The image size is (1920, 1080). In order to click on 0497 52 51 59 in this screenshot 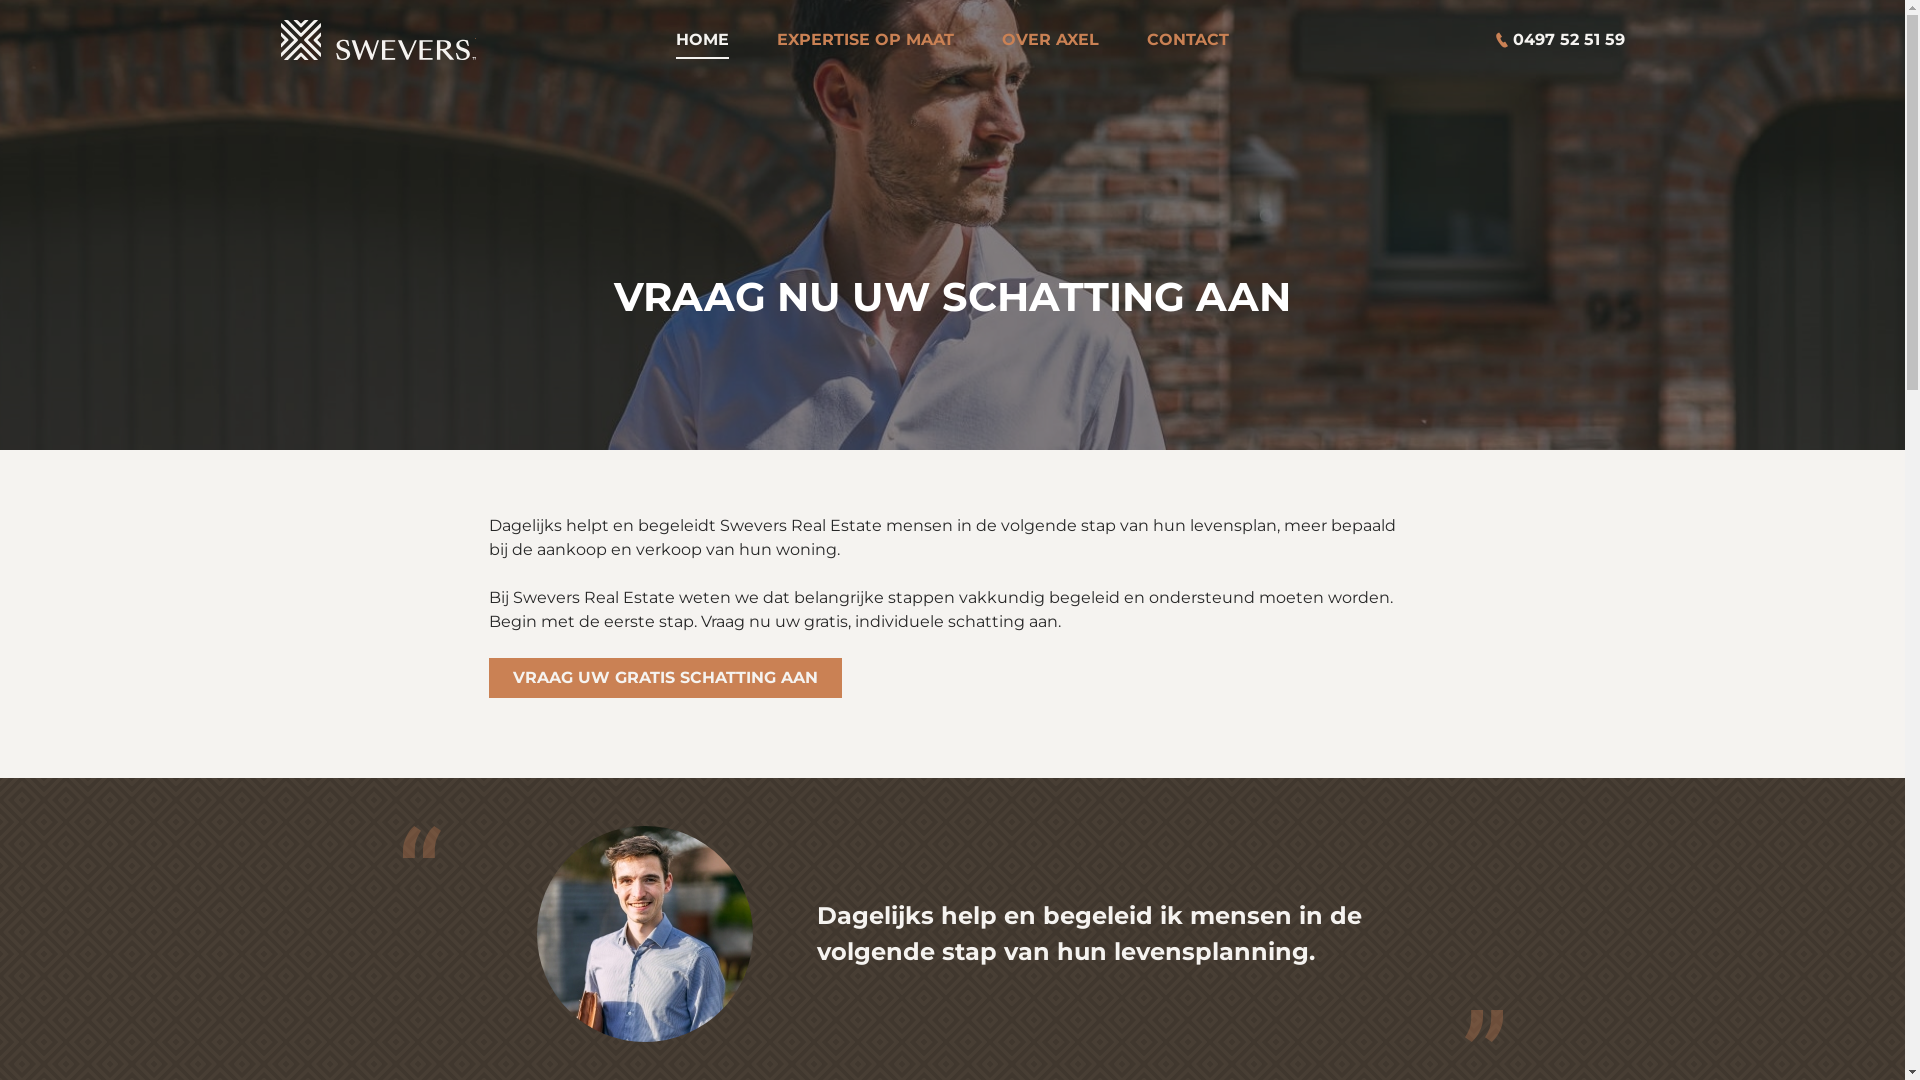, I will do `click(1550, 40)`.